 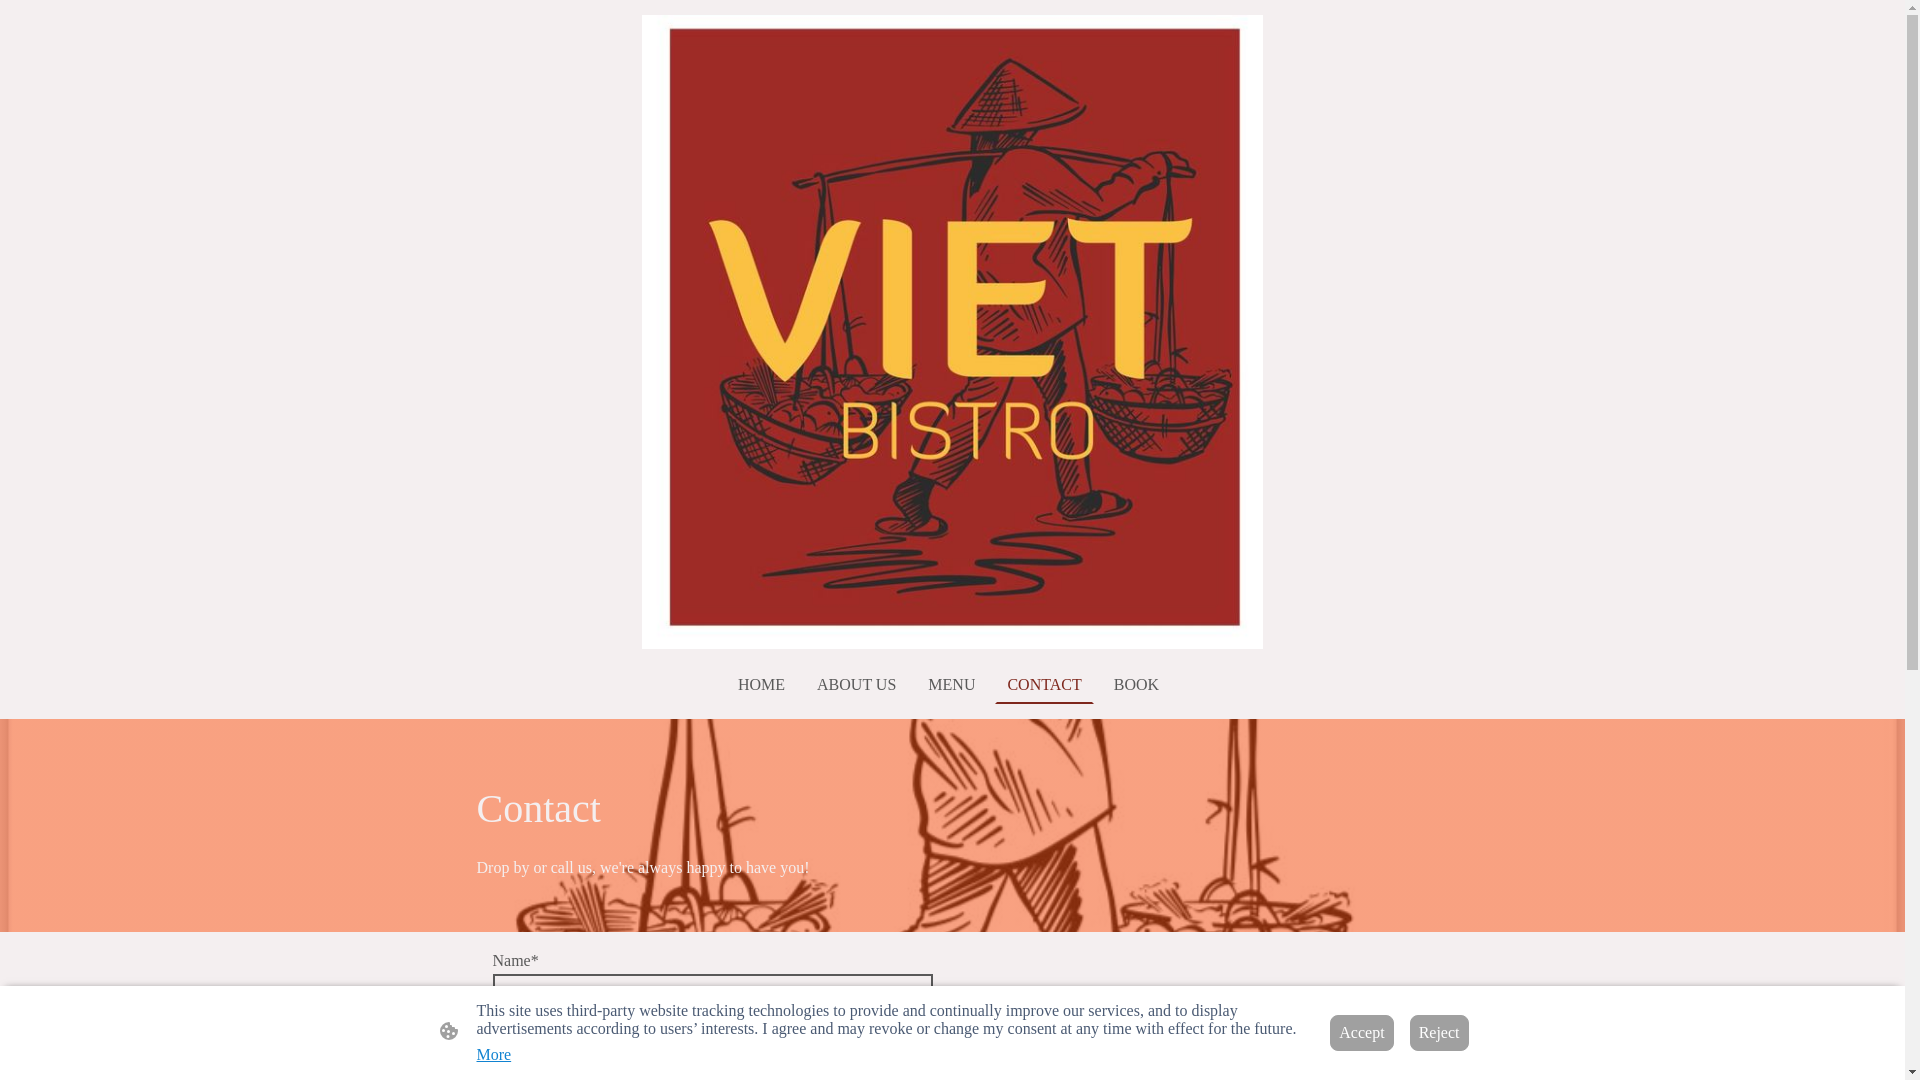 What do you see at coordinates (760, 685) in the screenshot?
I see `HOME` at bounding box center [760, 685].